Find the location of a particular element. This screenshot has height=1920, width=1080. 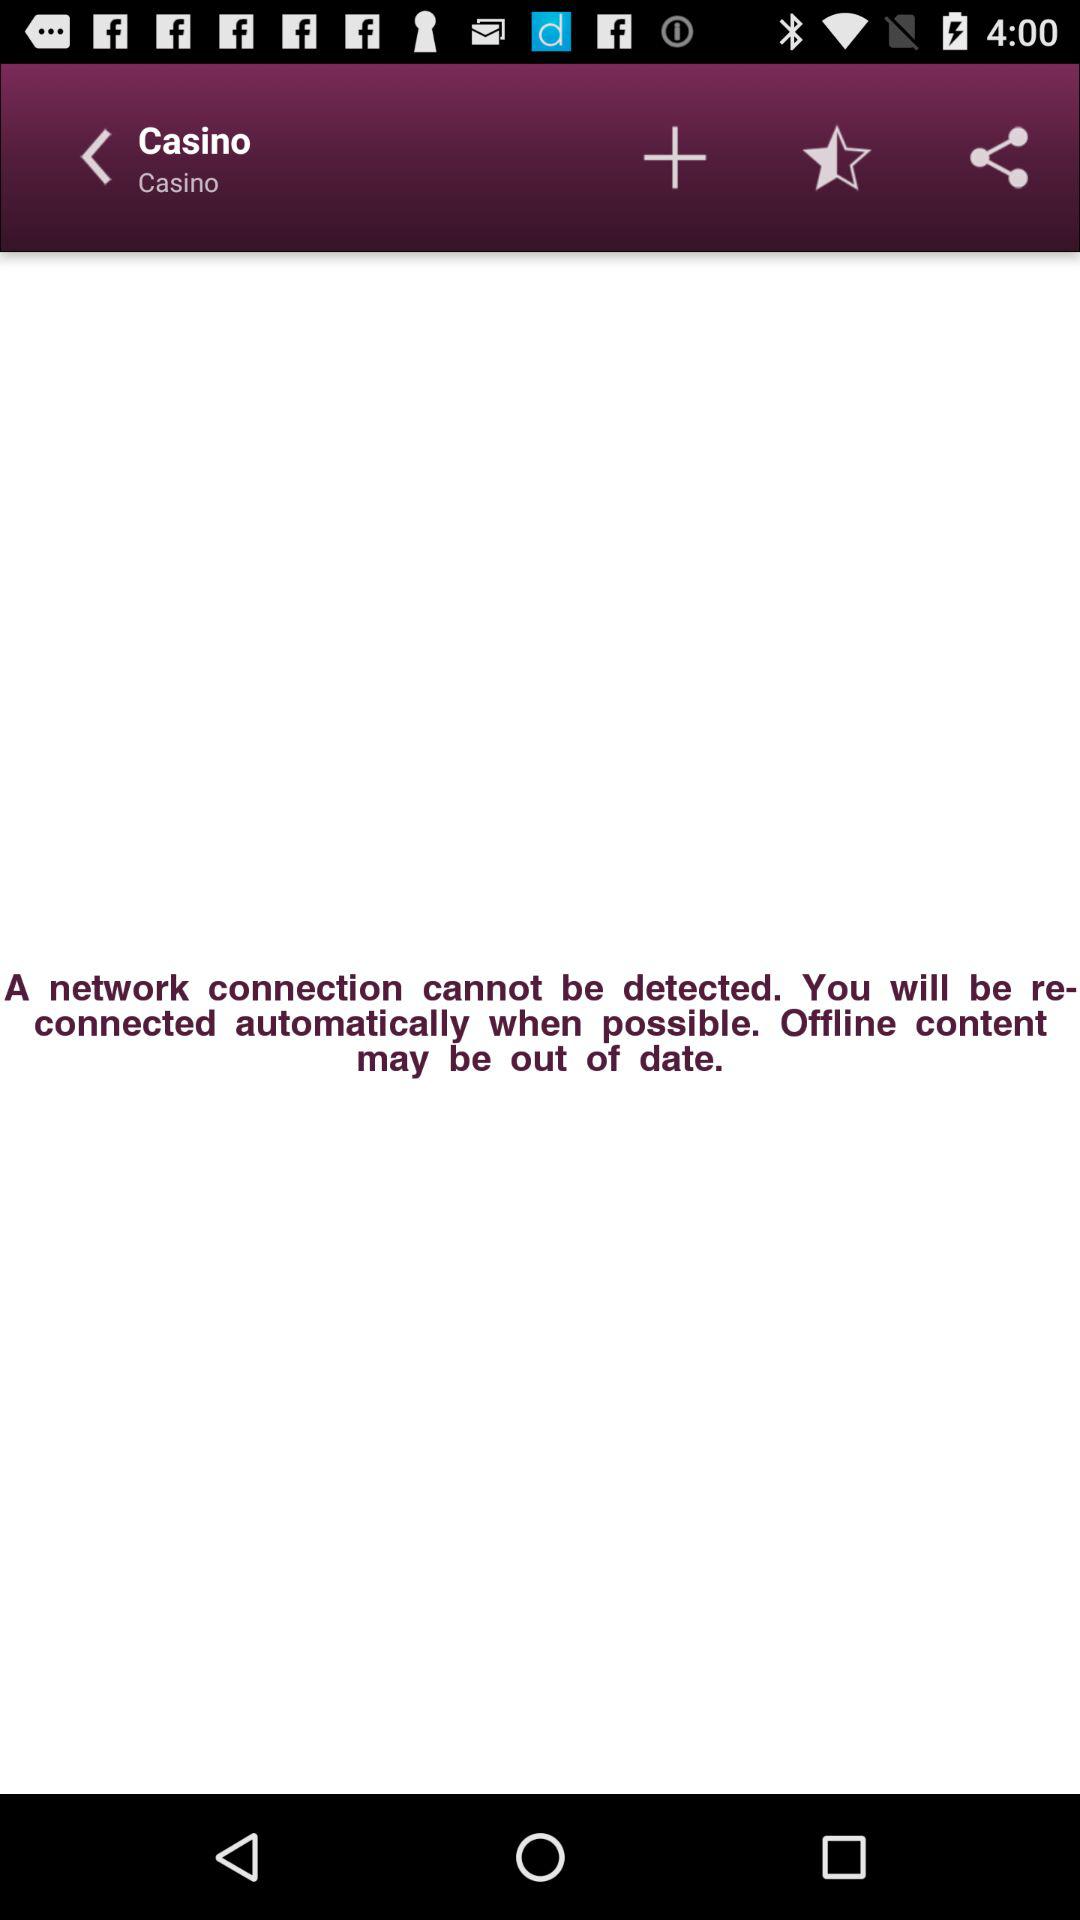

tap the item above the a network connection icon is located at coordinates (674, 157).